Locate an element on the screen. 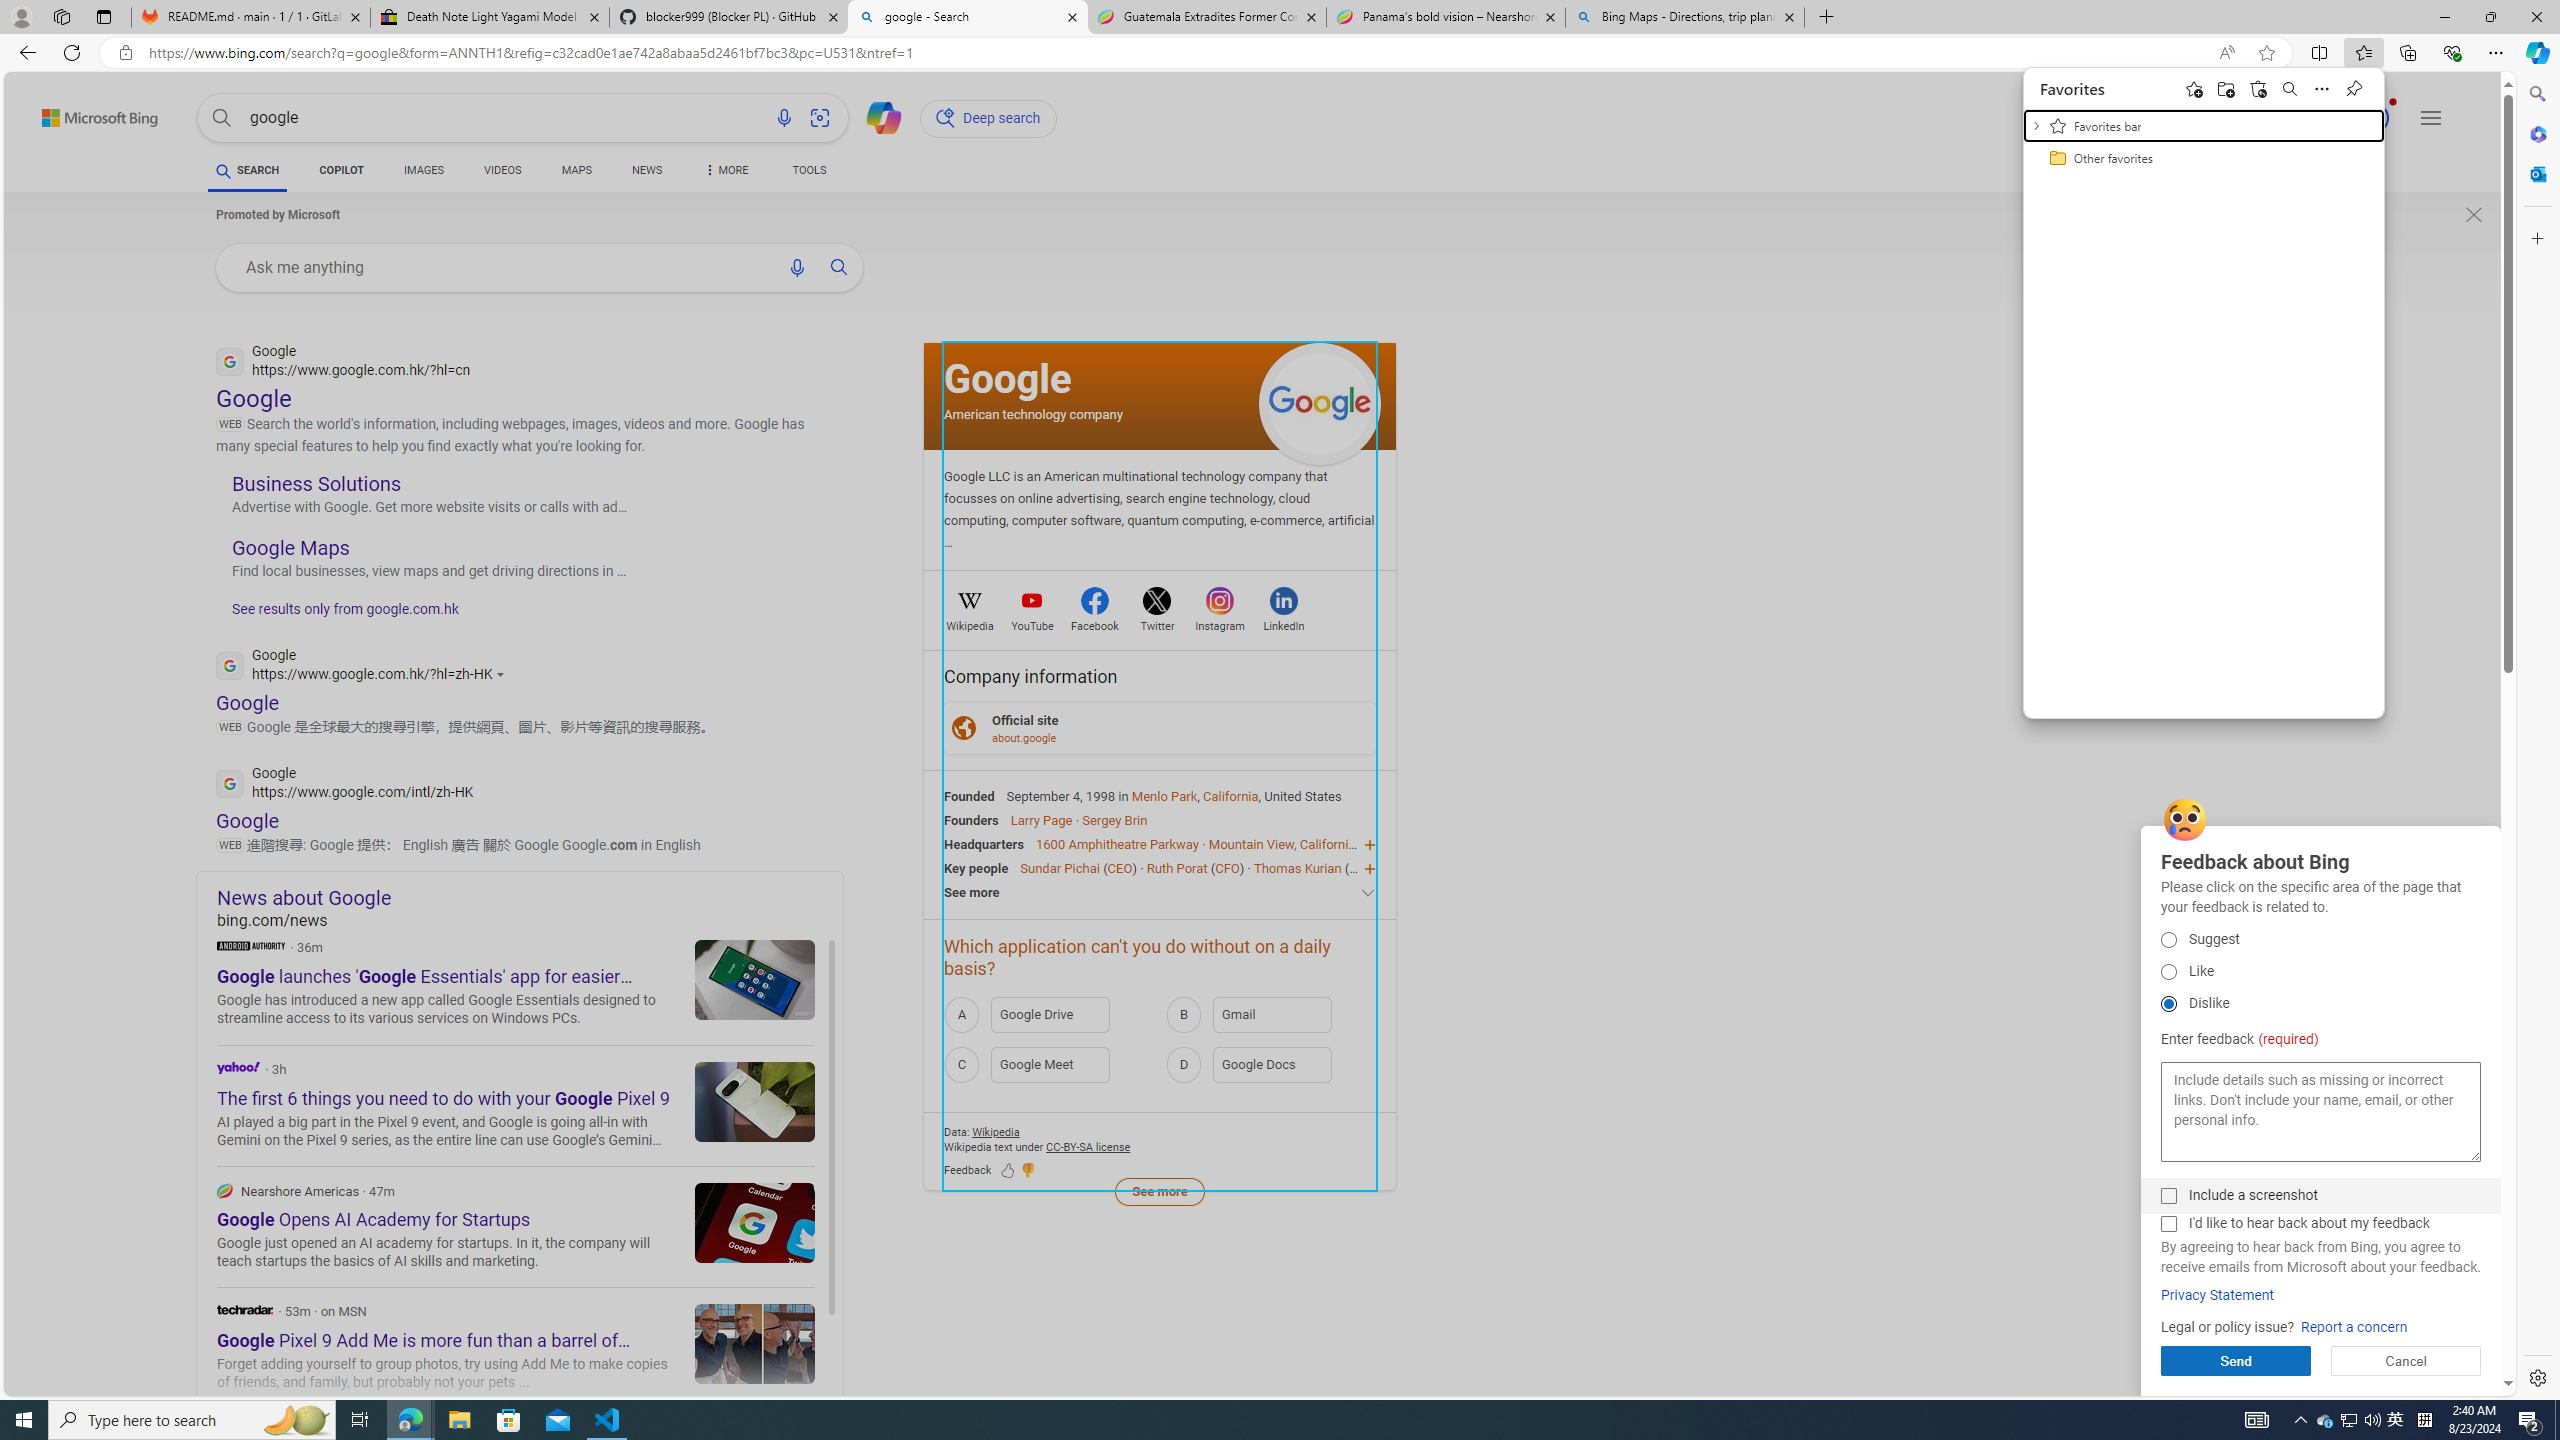 The width and height of the screenshot is (2560, 1440). Microsoft Store is located at coordinates (509, 1420).